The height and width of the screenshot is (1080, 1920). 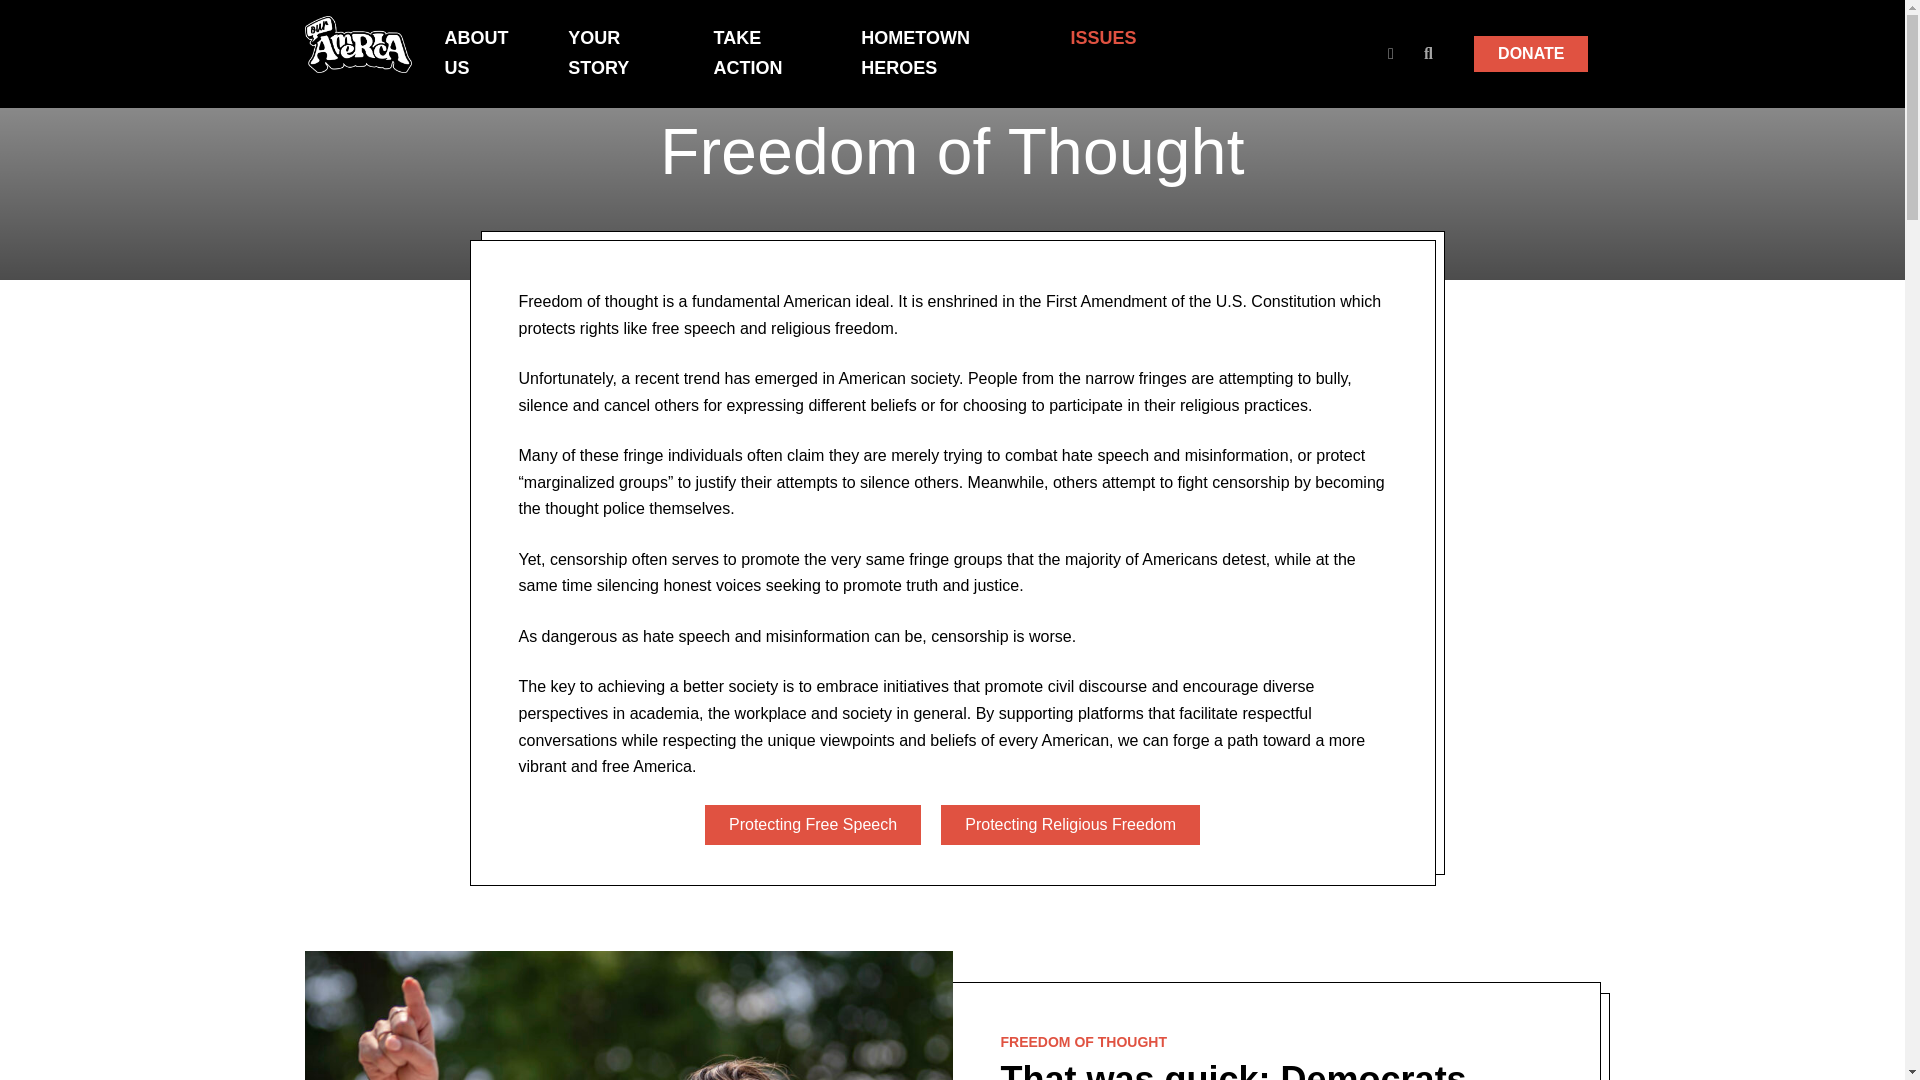 What do you see at coordinates (812, 824) in the screenshot?
I see `Protecting Free Speech` at bounding box center [812, 824].